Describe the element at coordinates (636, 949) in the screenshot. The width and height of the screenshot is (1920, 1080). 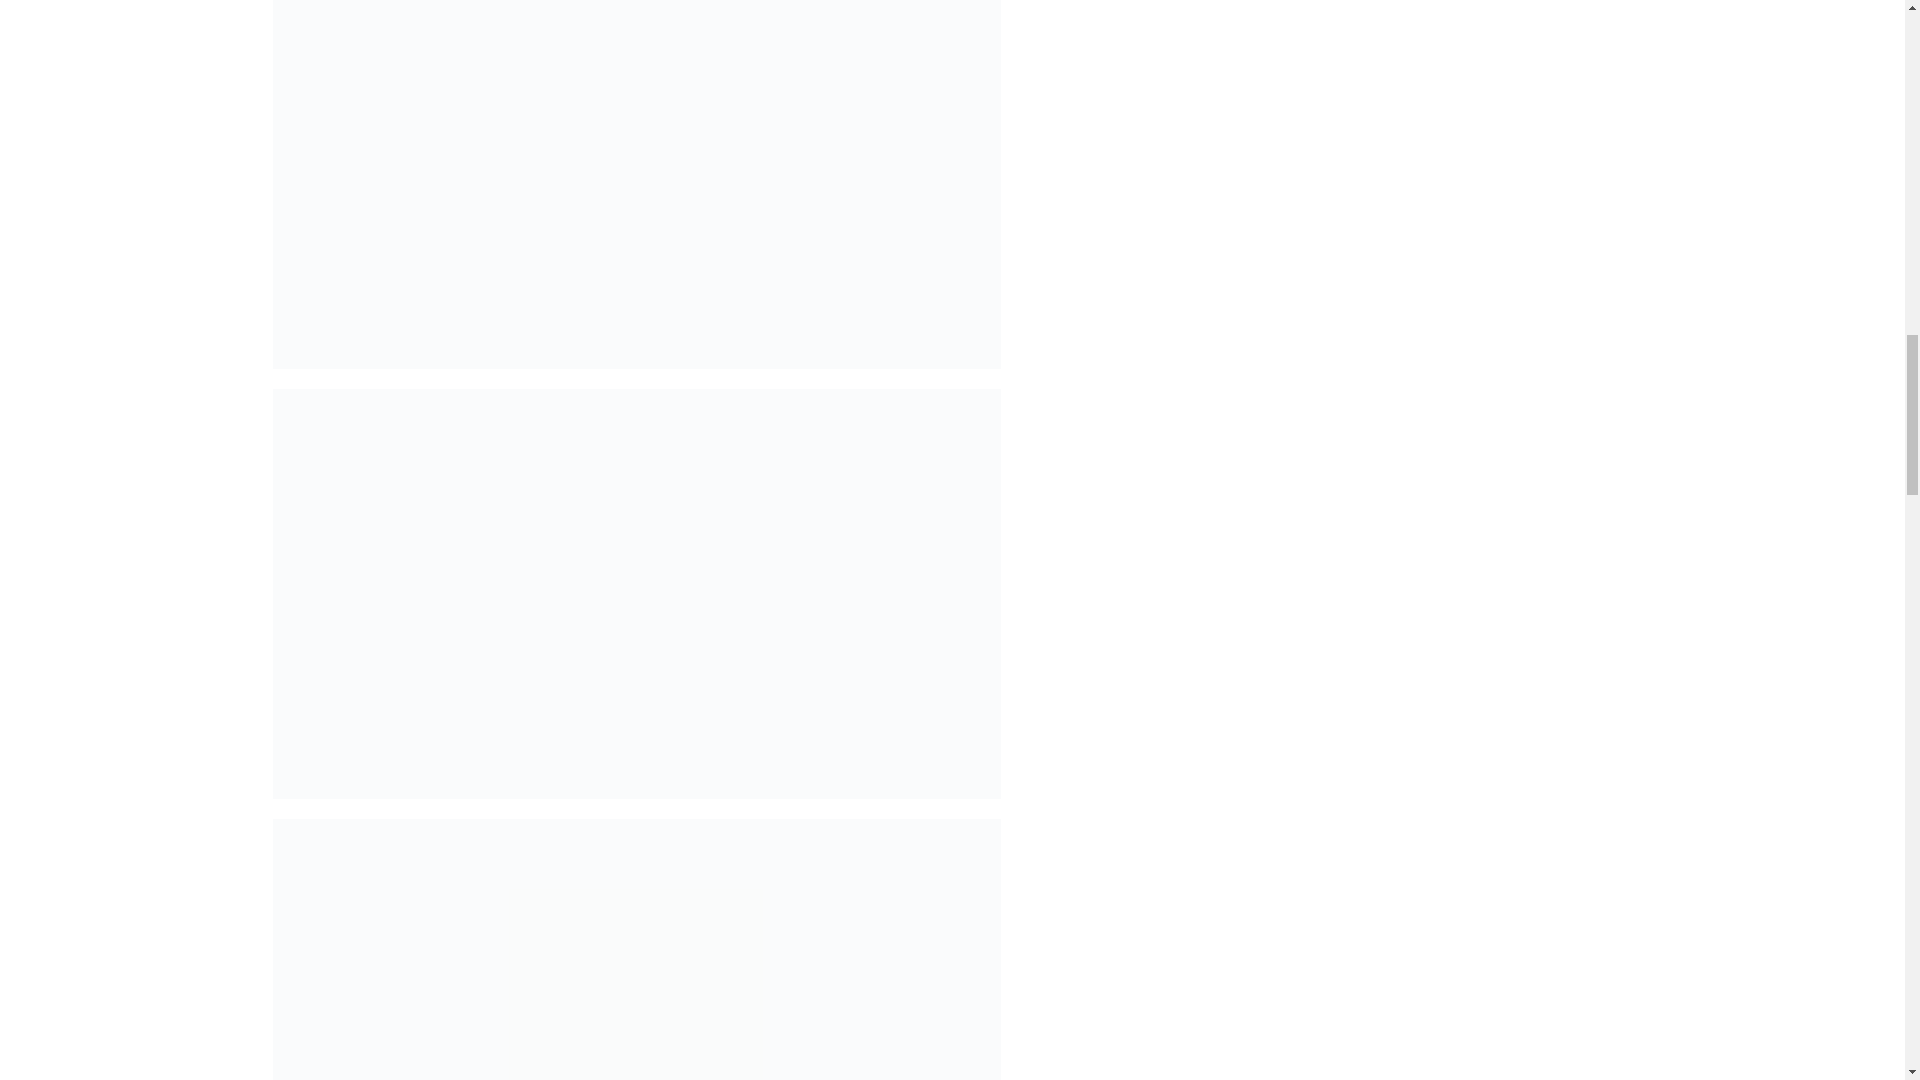
I see `Packaging Design: ShakePlus Dietary Supplement` at that location.